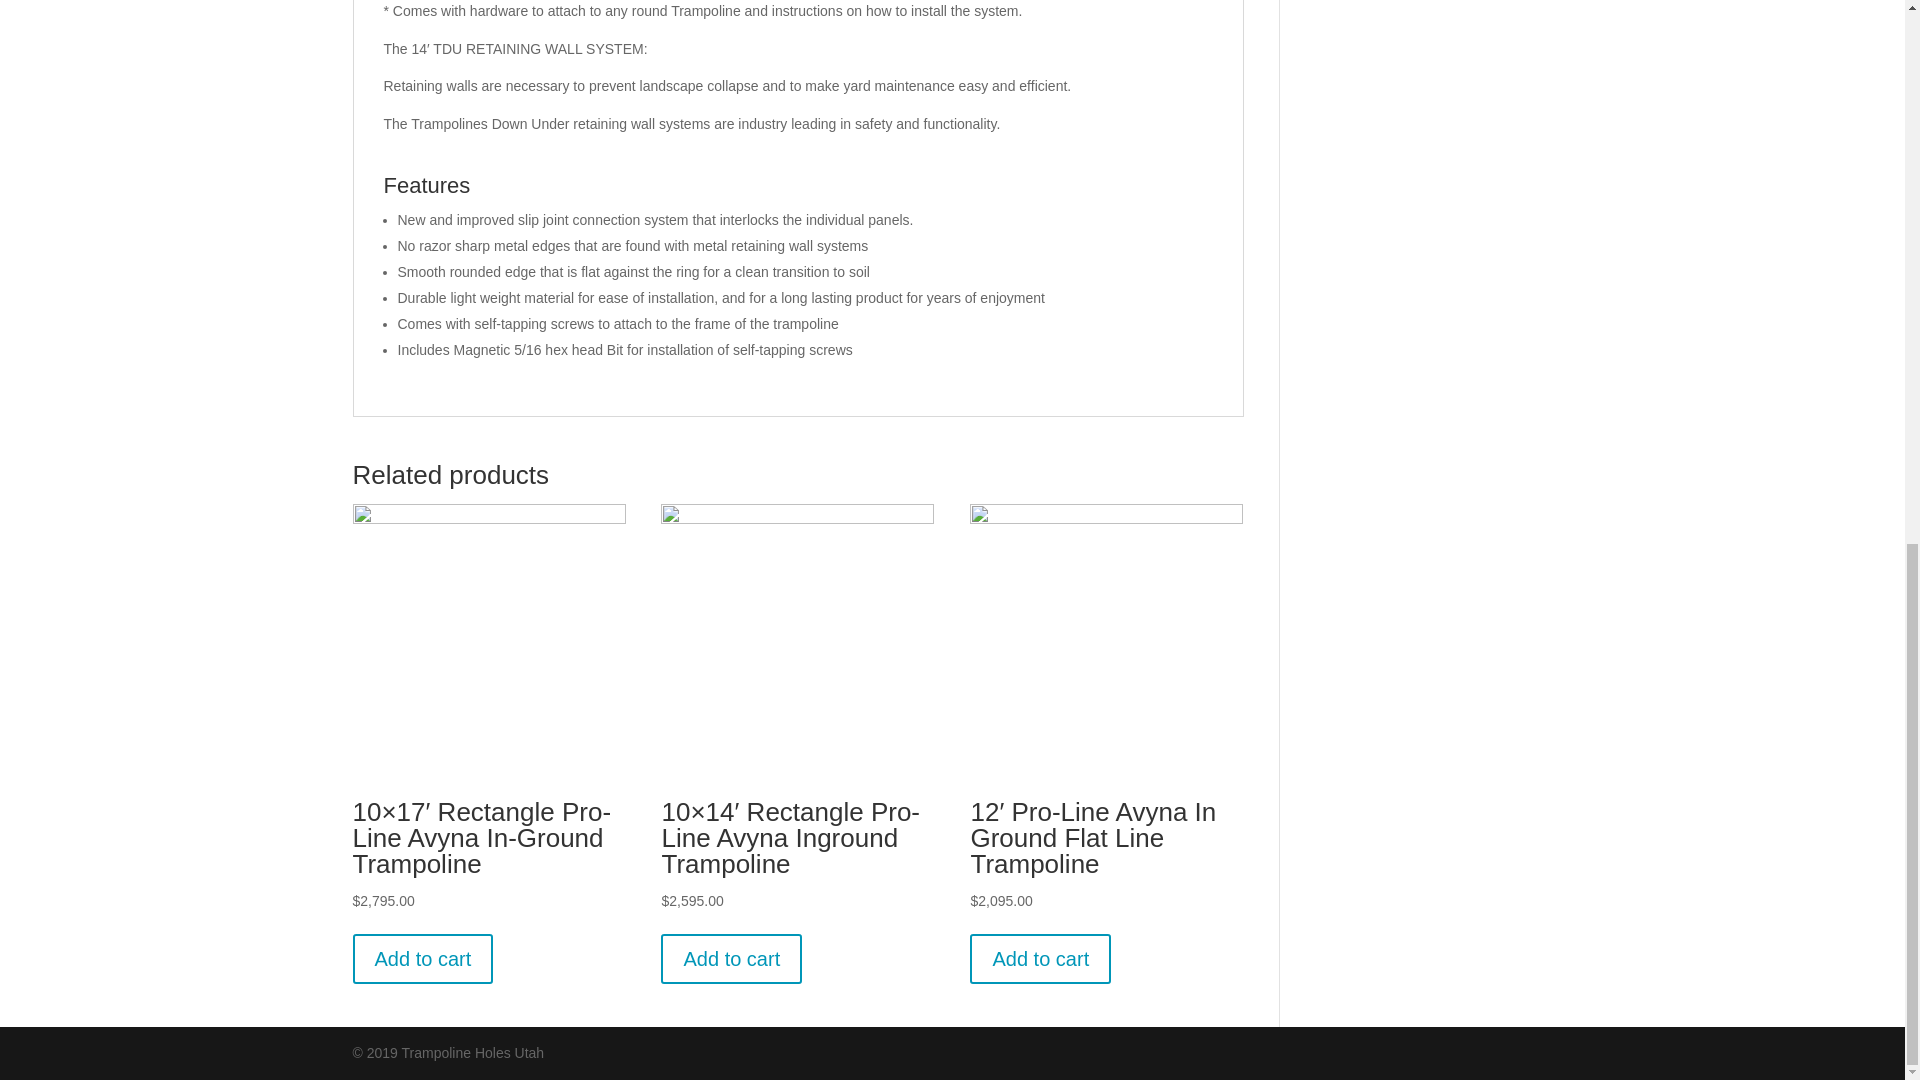 The image size is (1920, 1080). What do you see at coordinates (731, 958) in the screenshot?
I see `Add to cart` at bounding box center [731, 958].